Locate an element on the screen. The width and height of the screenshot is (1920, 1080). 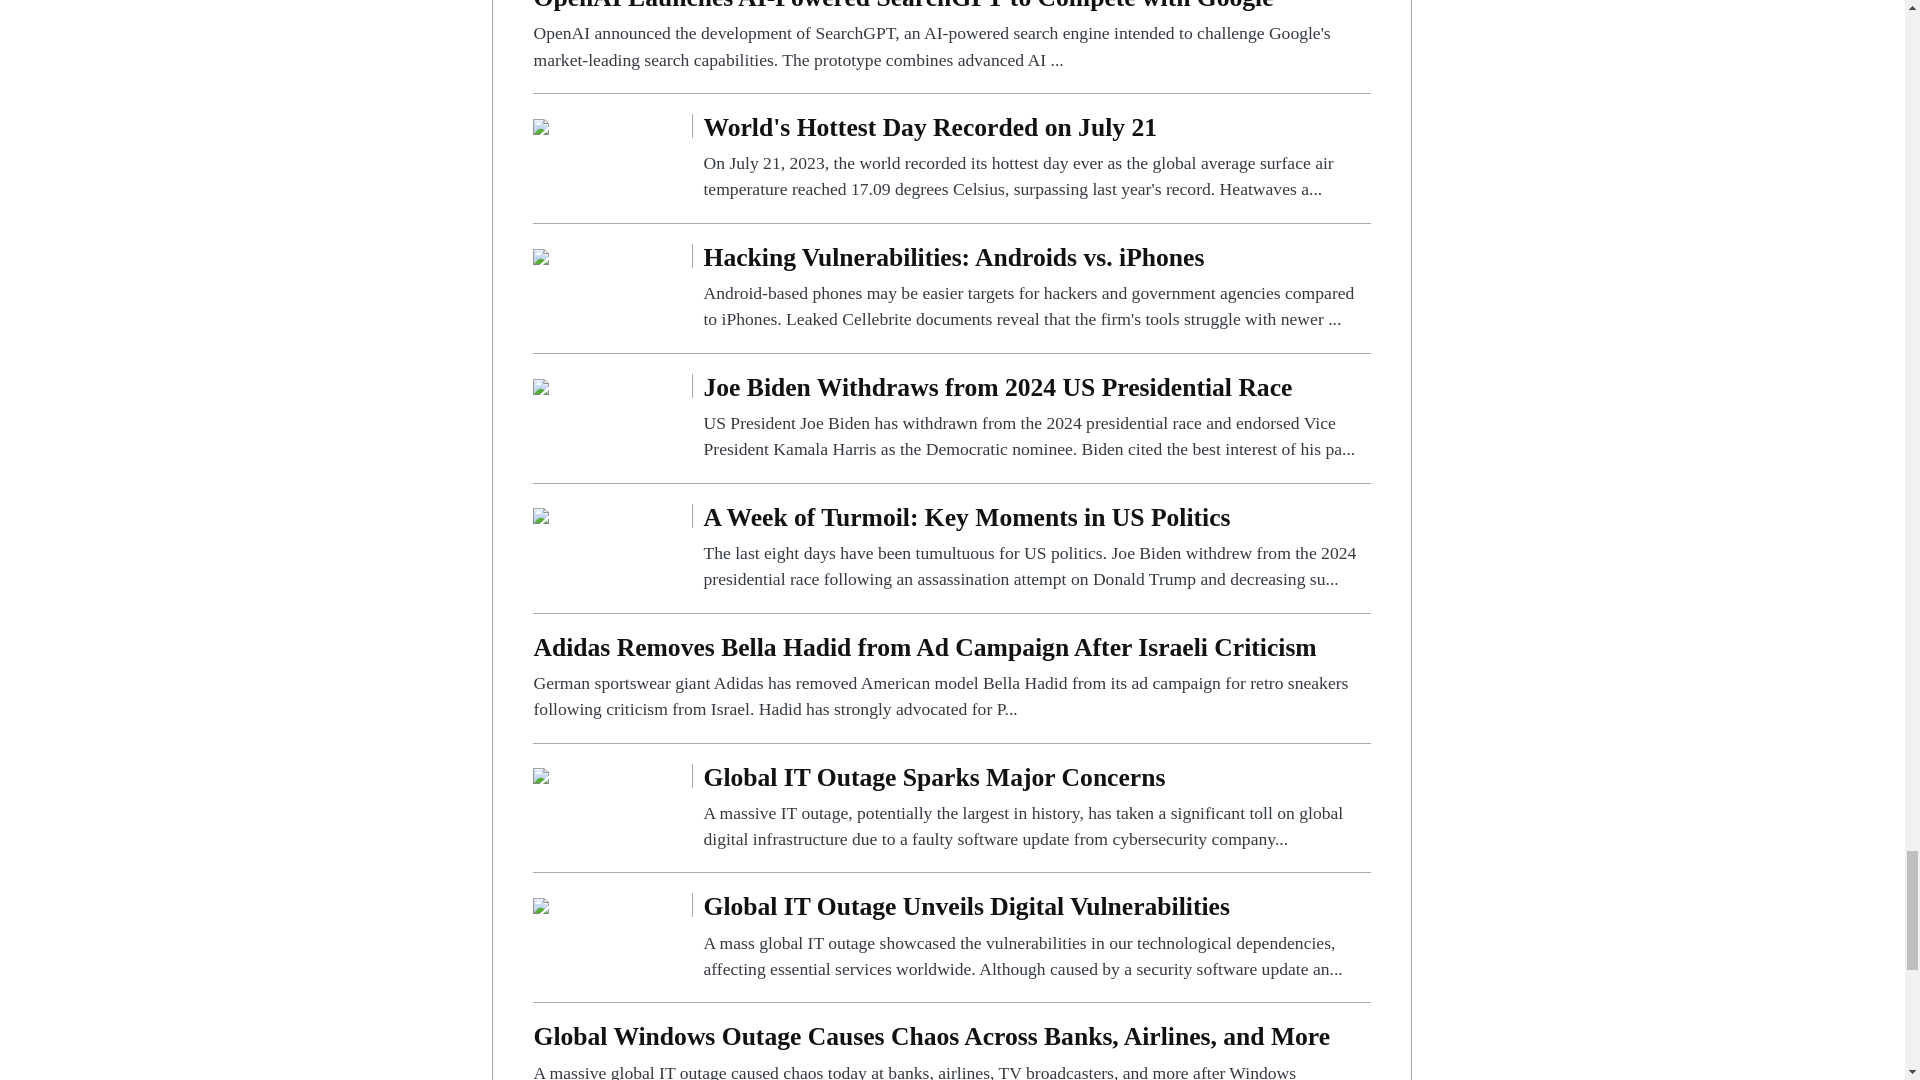
World's Hottest Day Recorded on July 21 is located at coordinates (1036, 158).